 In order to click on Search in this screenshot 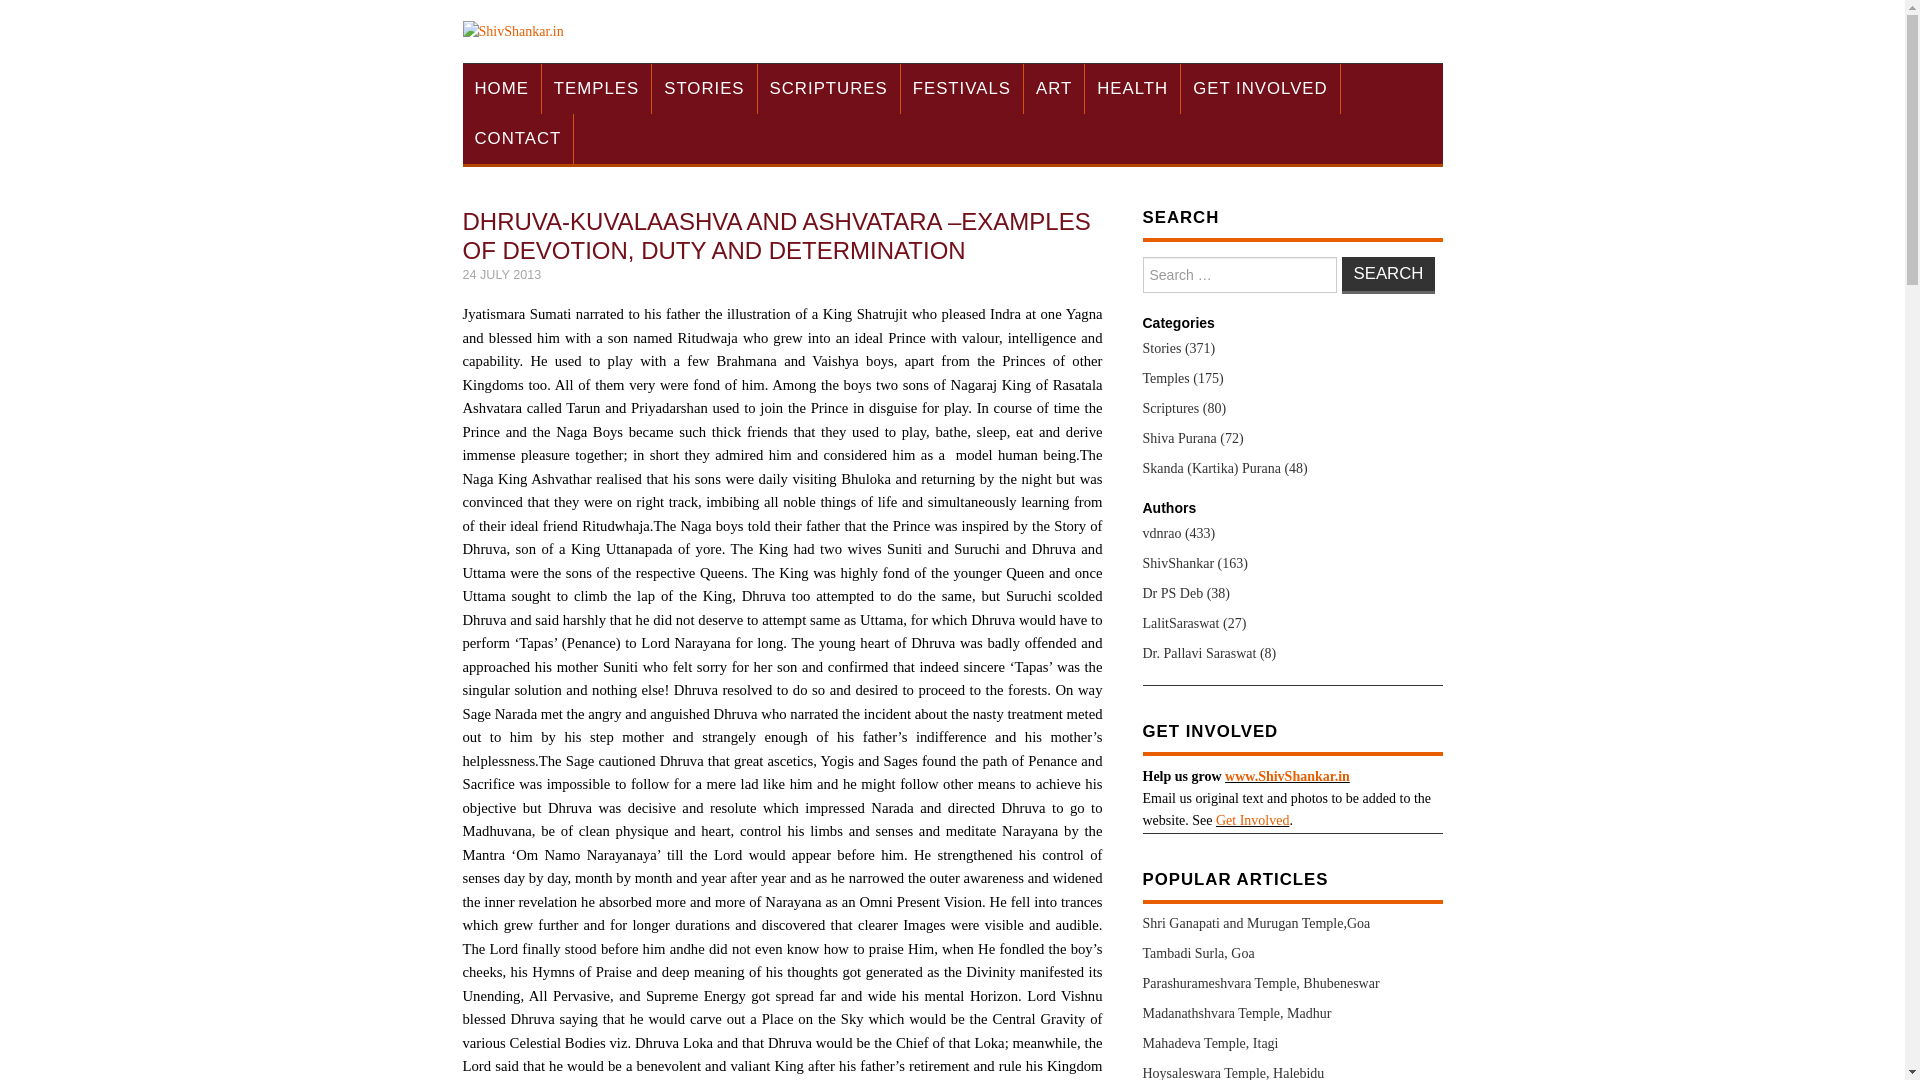, I will do `click(1389, 275)`.